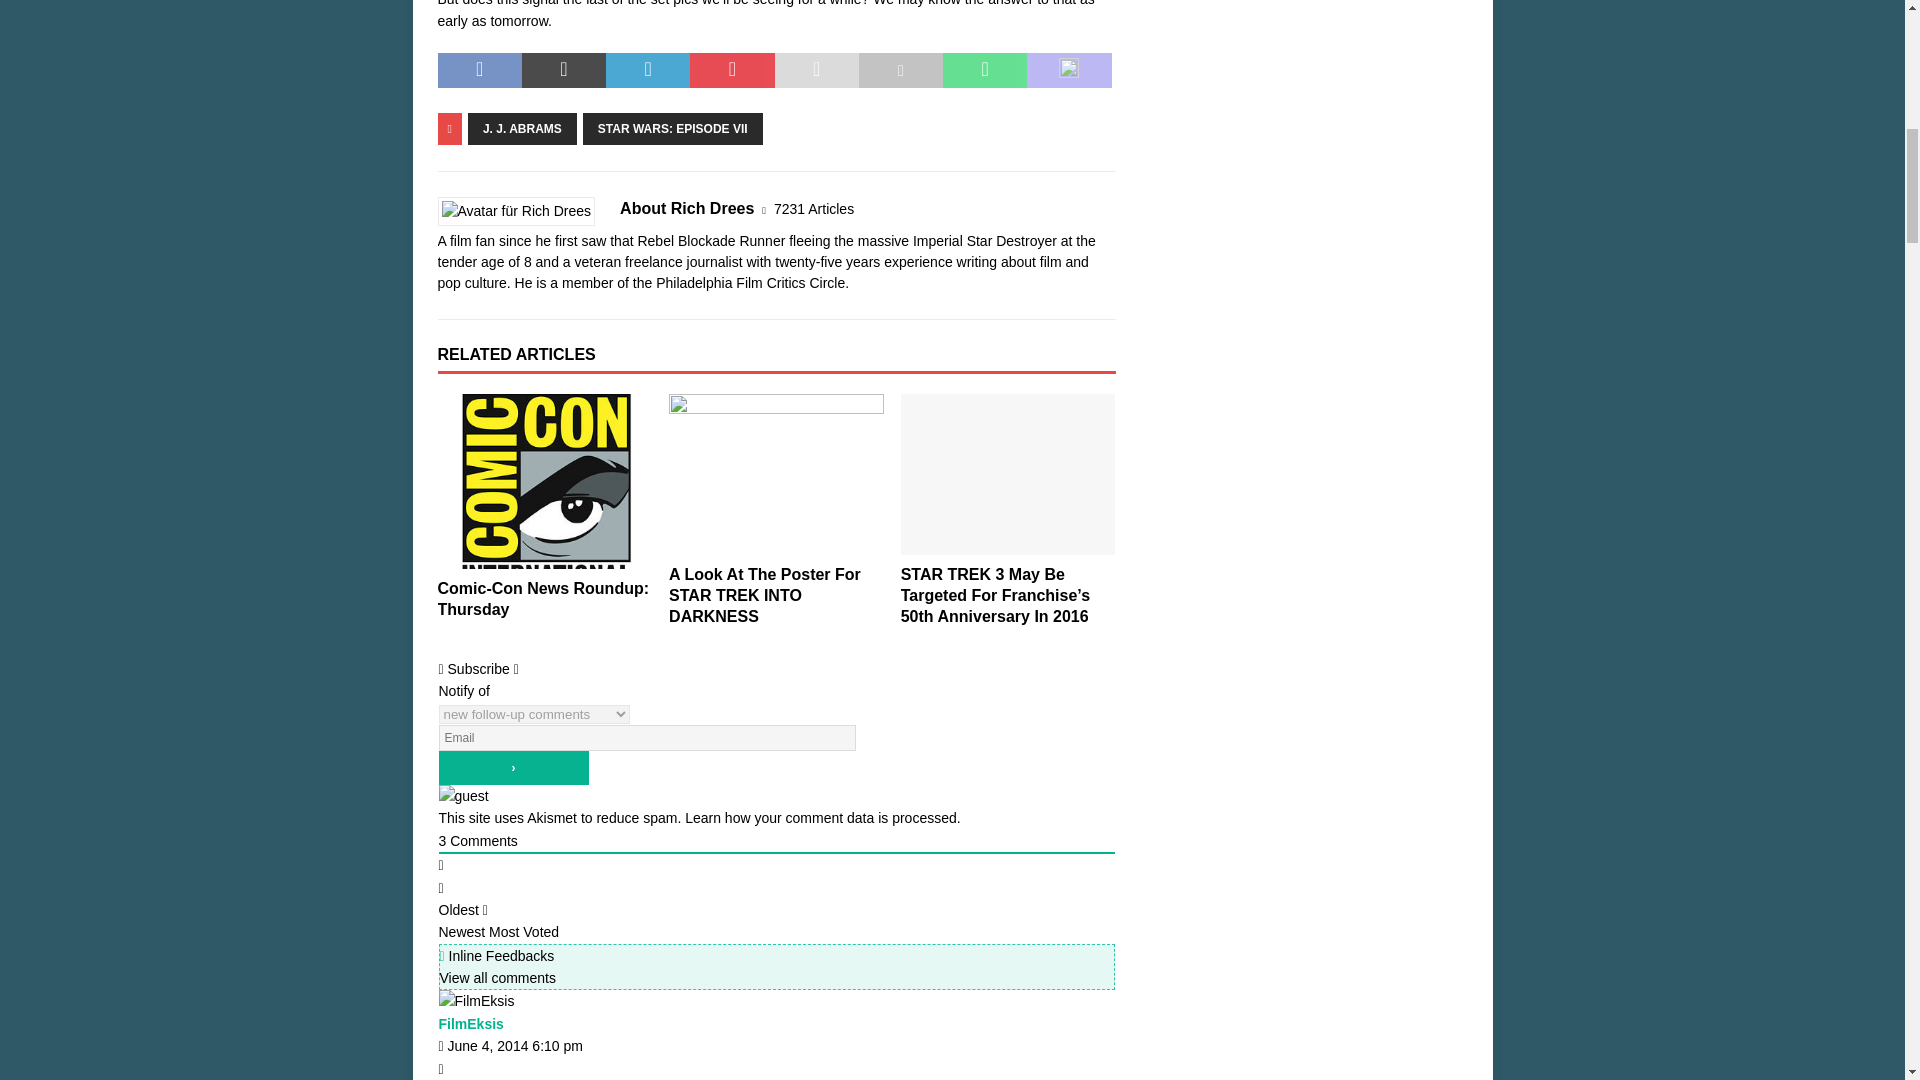 Image resolution: width=1920 pixels, height=1080 pixels. What do you see at coordinates (544, 474) in the screenshot?
I see `Drew Goddard Set To Write, Direct X-FORCE For Fox` at bounding box center [544, 474].